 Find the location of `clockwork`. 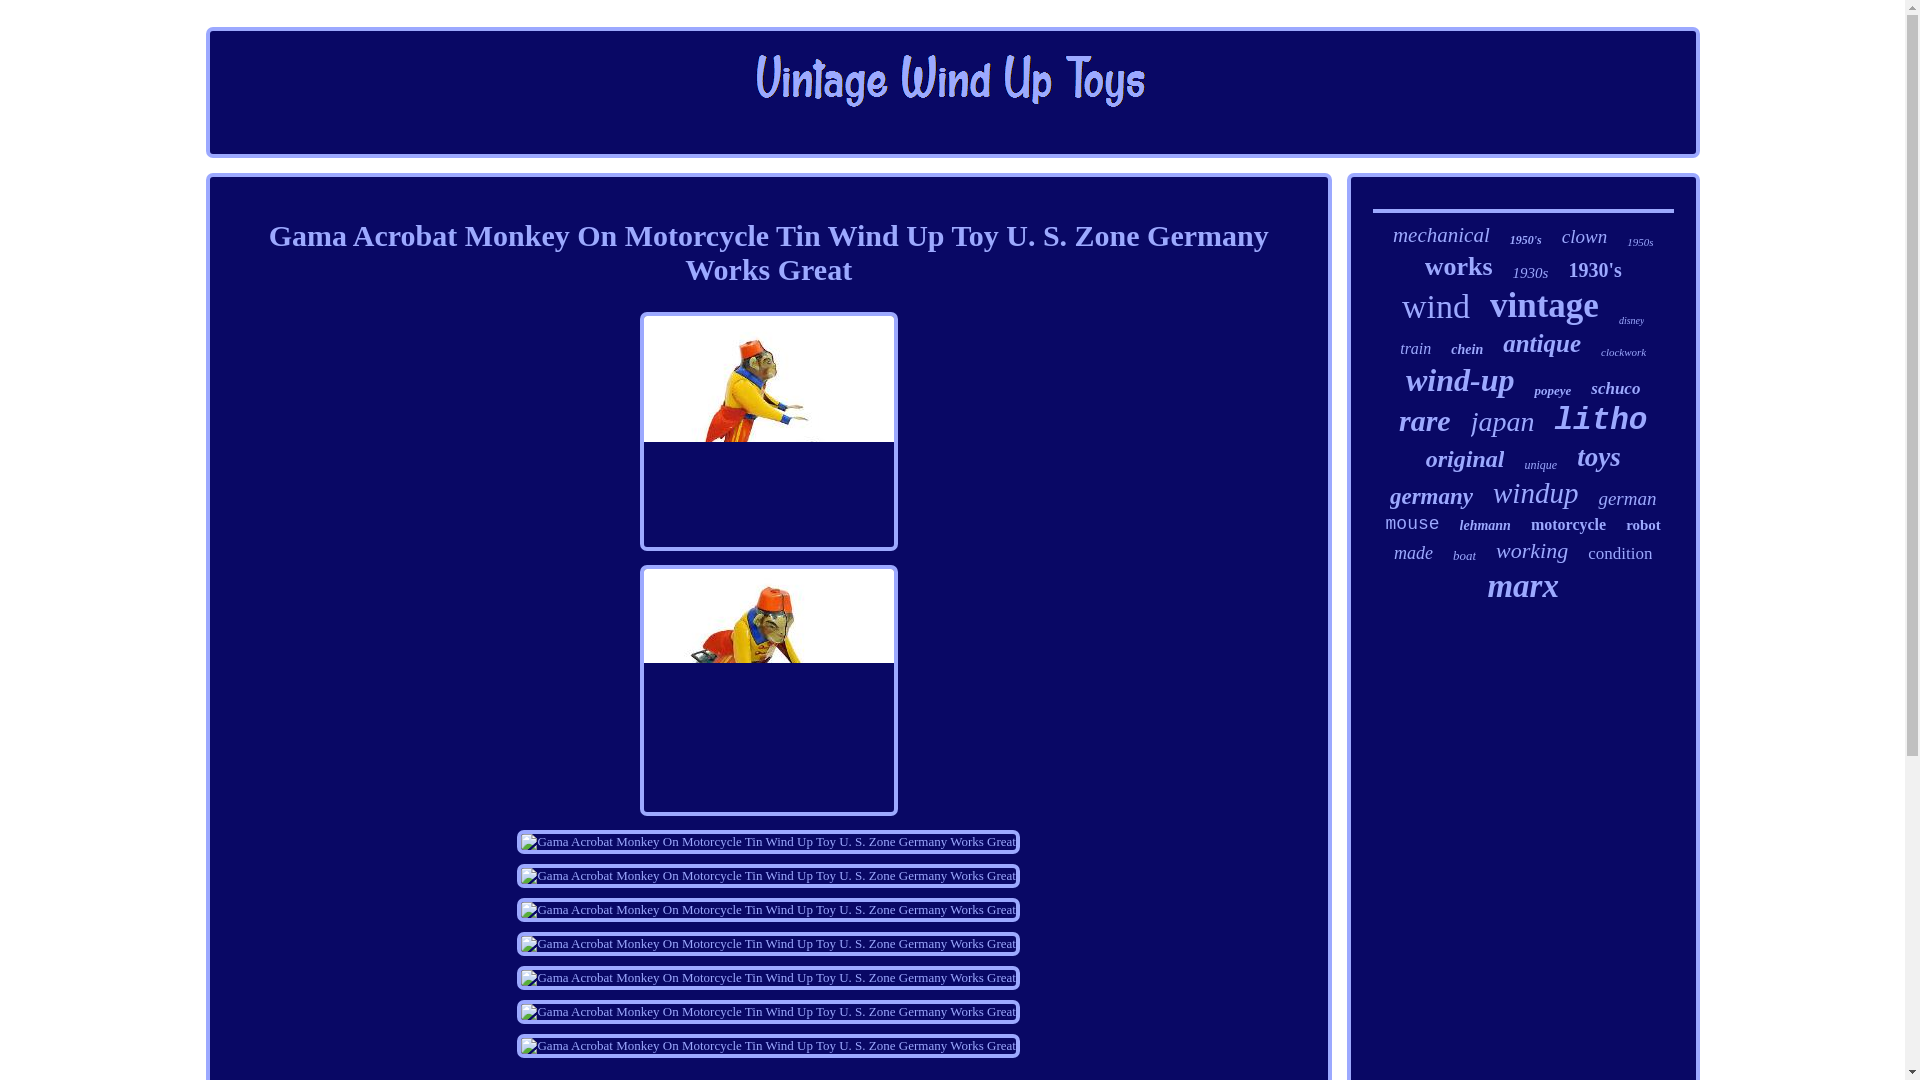

clockwork is located at coordinates (1623, 351).